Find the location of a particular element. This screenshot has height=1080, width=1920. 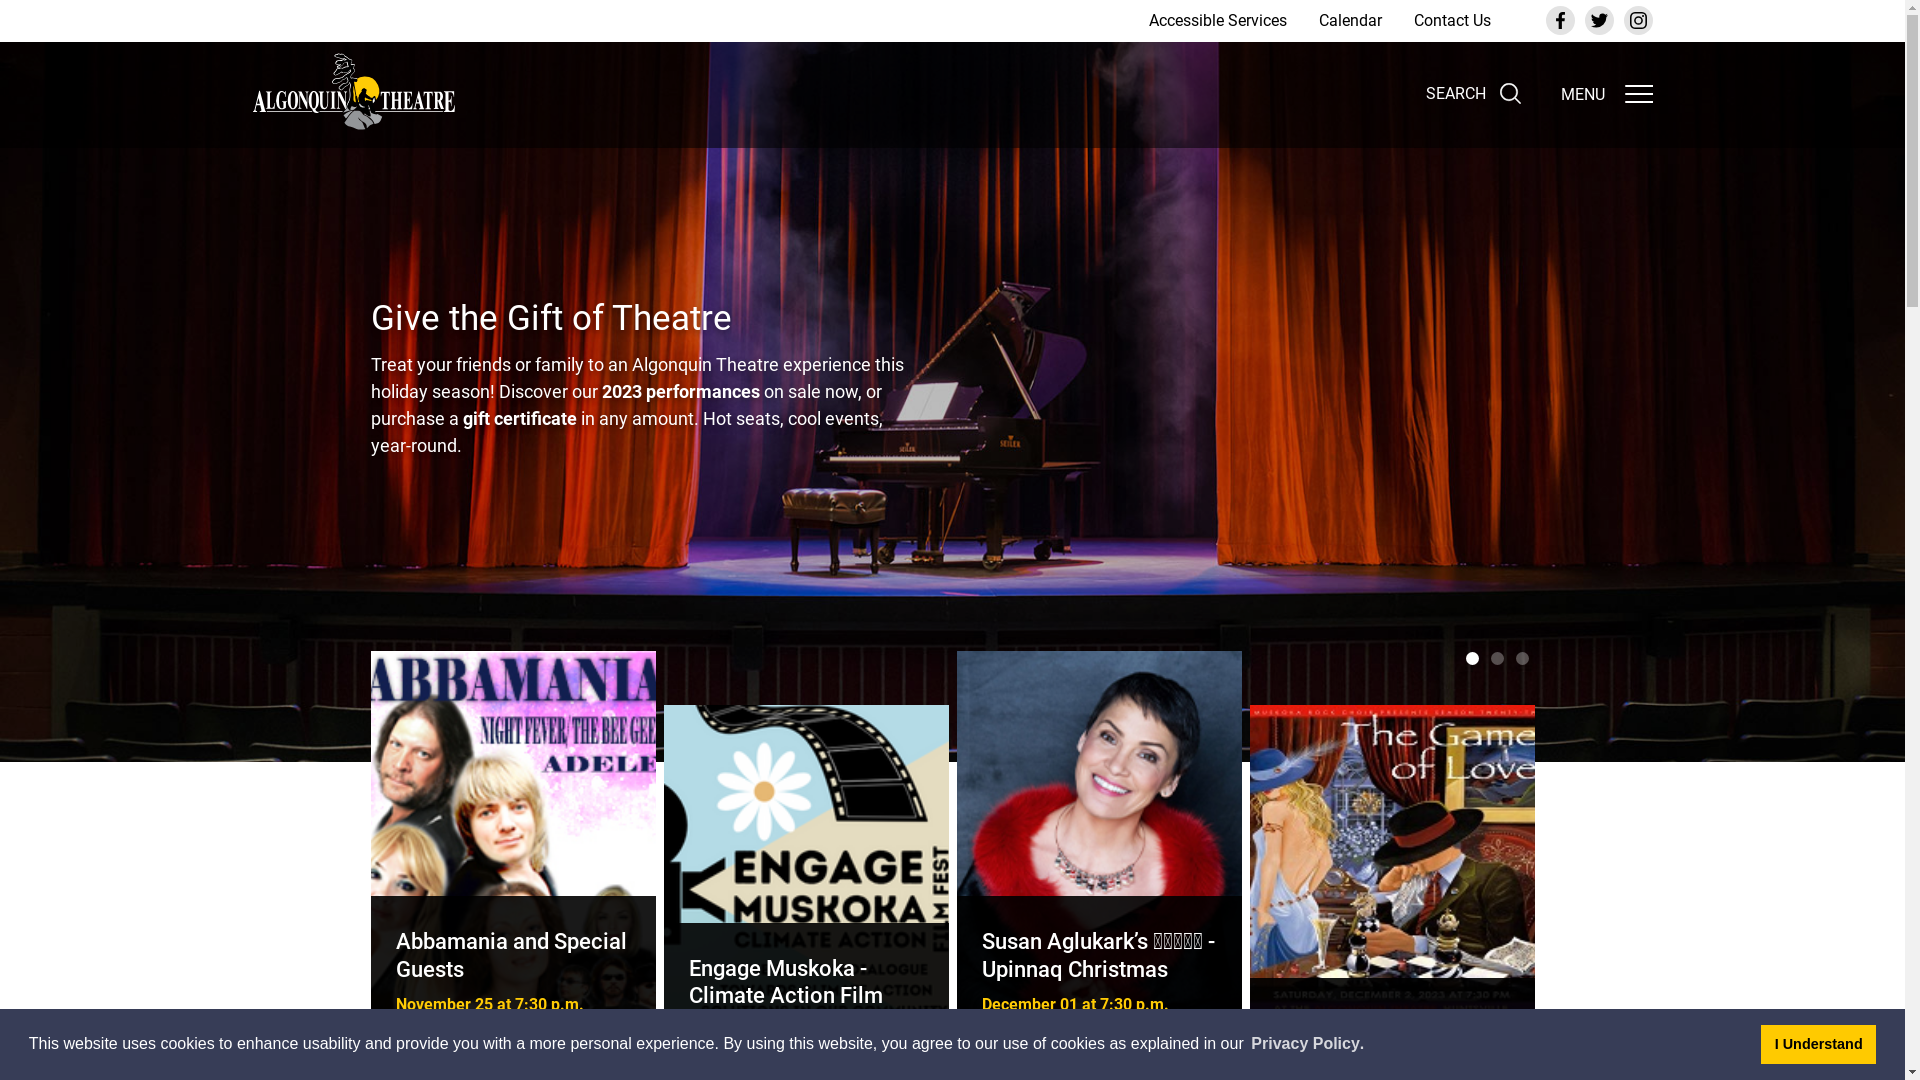

Algonquin Theatre stage is located at coordinates (952, 381).